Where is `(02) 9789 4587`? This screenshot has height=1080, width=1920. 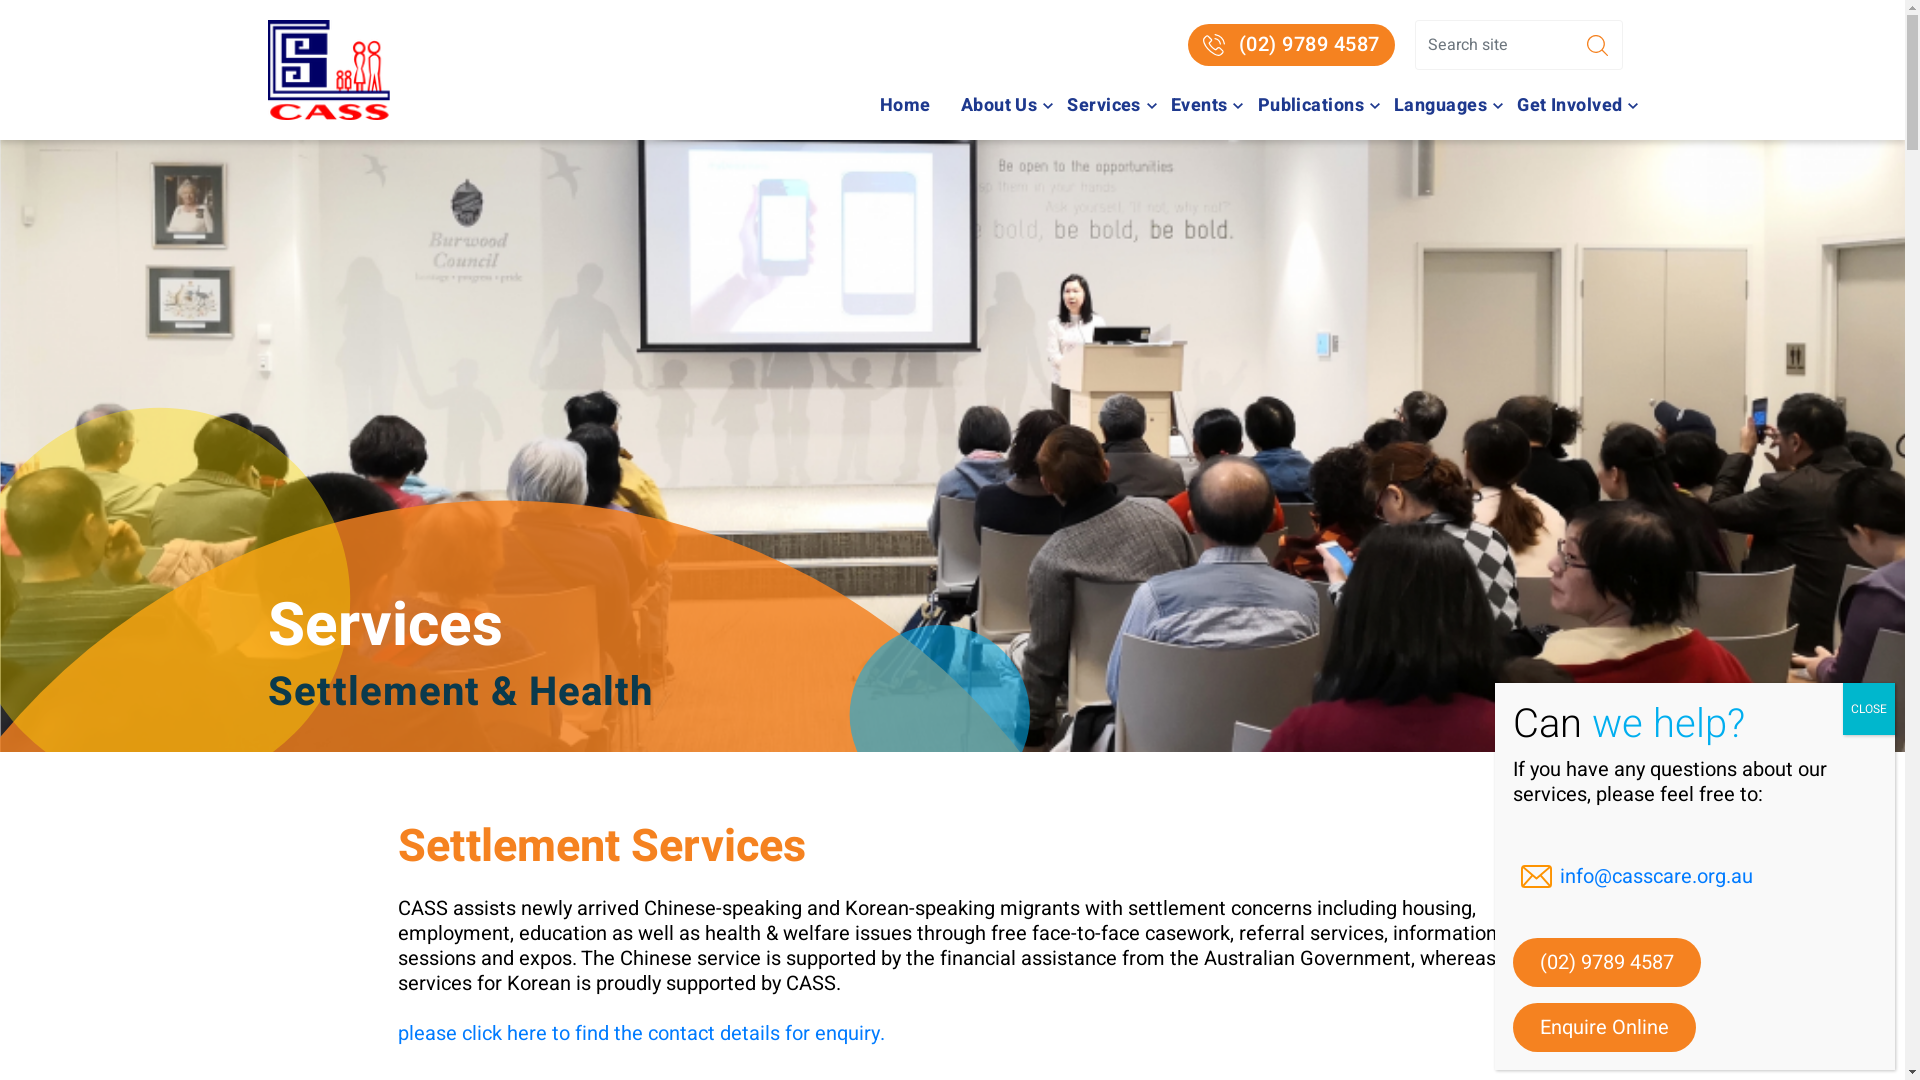
(02) 9789 4587 is located at coordinates (1292, 45).